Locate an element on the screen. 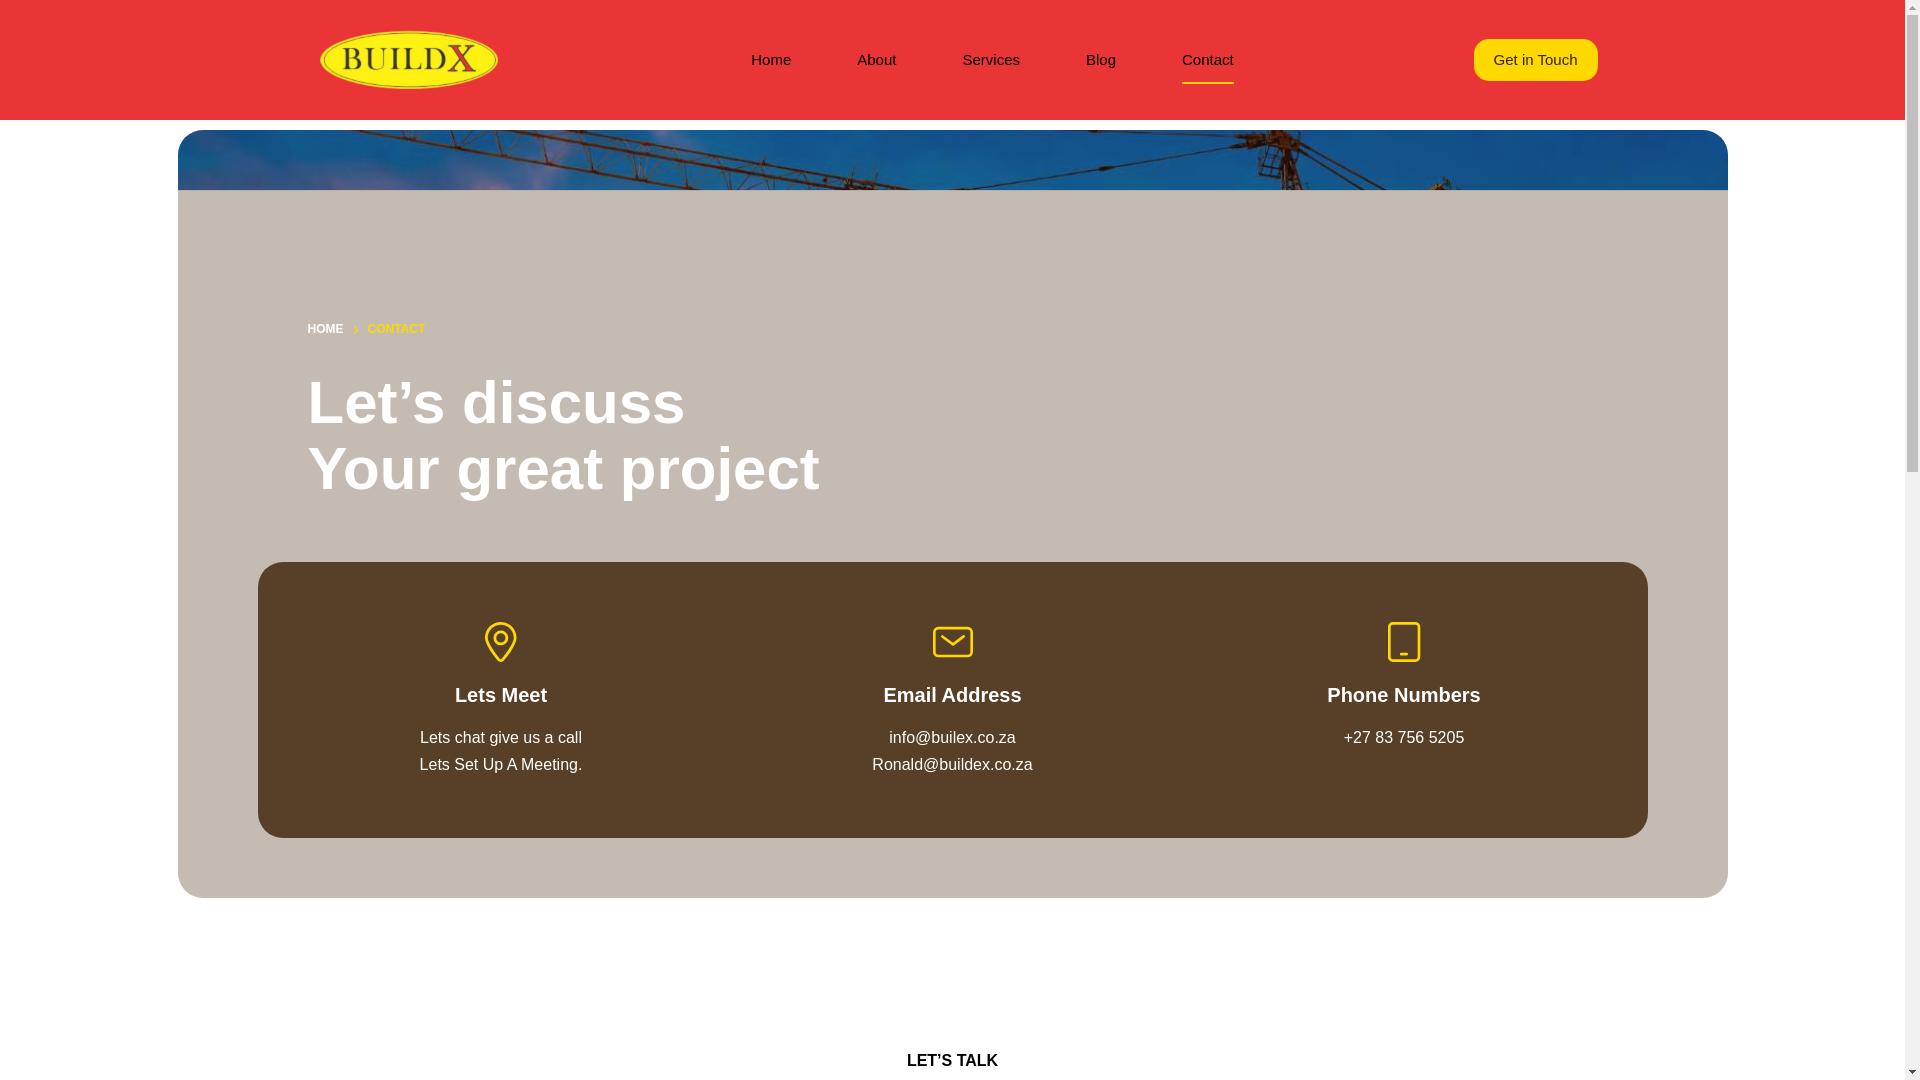 This screenshot has width=1920, height=1080. Home is located at coordinates (770, 60).